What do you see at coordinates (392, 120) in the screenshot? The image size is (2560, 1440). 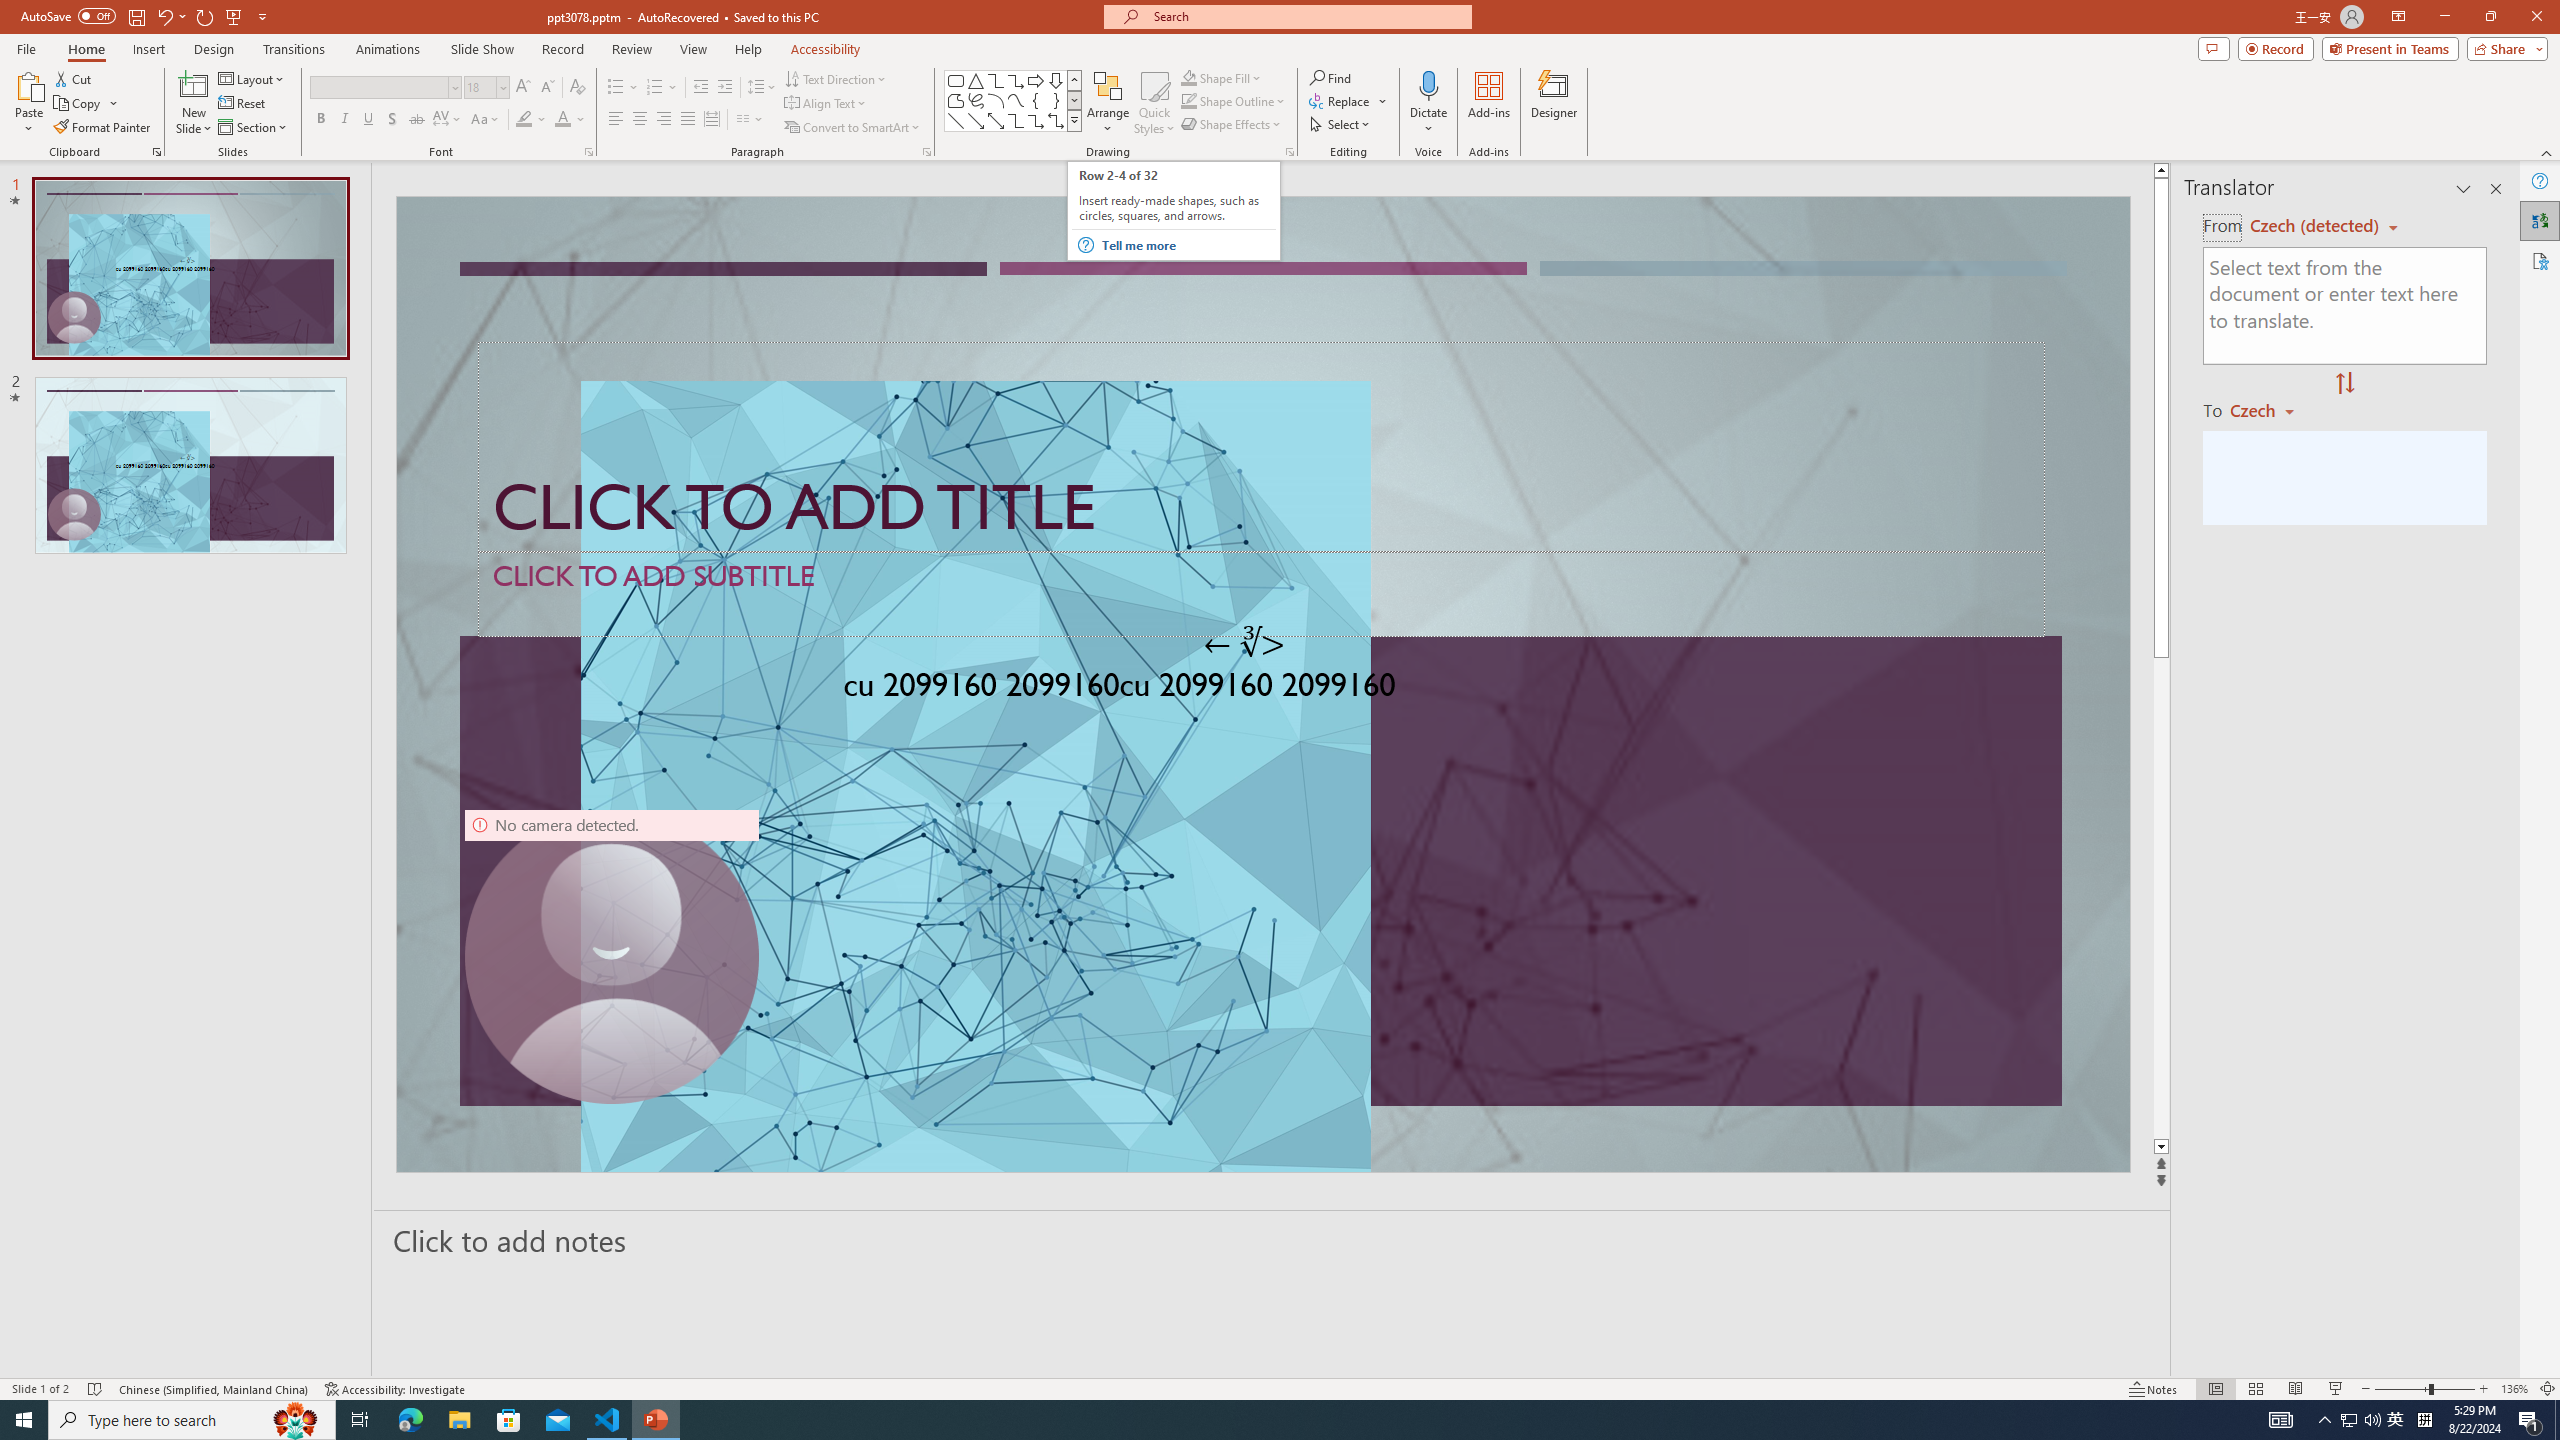 I see `Shadow` at bounding box center [392, 120].